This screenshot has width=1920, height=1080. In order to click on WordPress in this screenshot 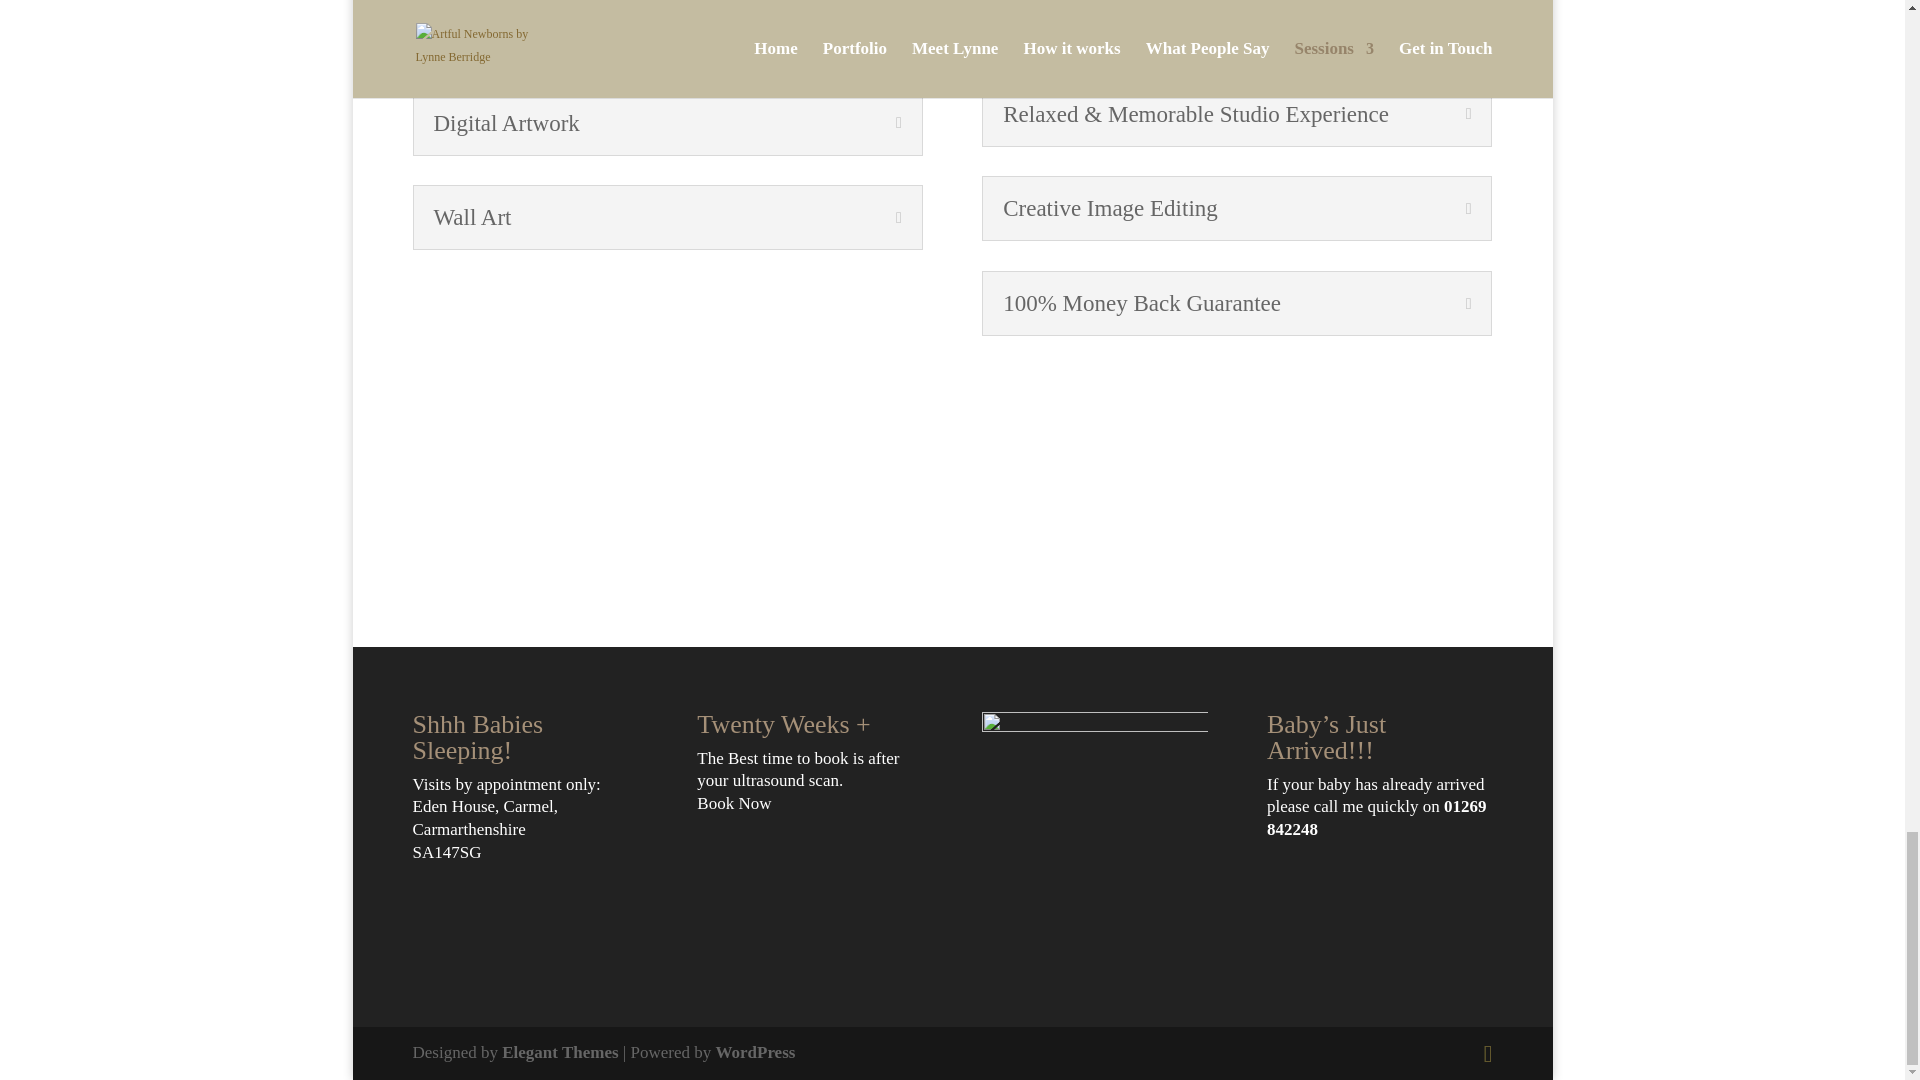, I will do `click(754, 1052)`.